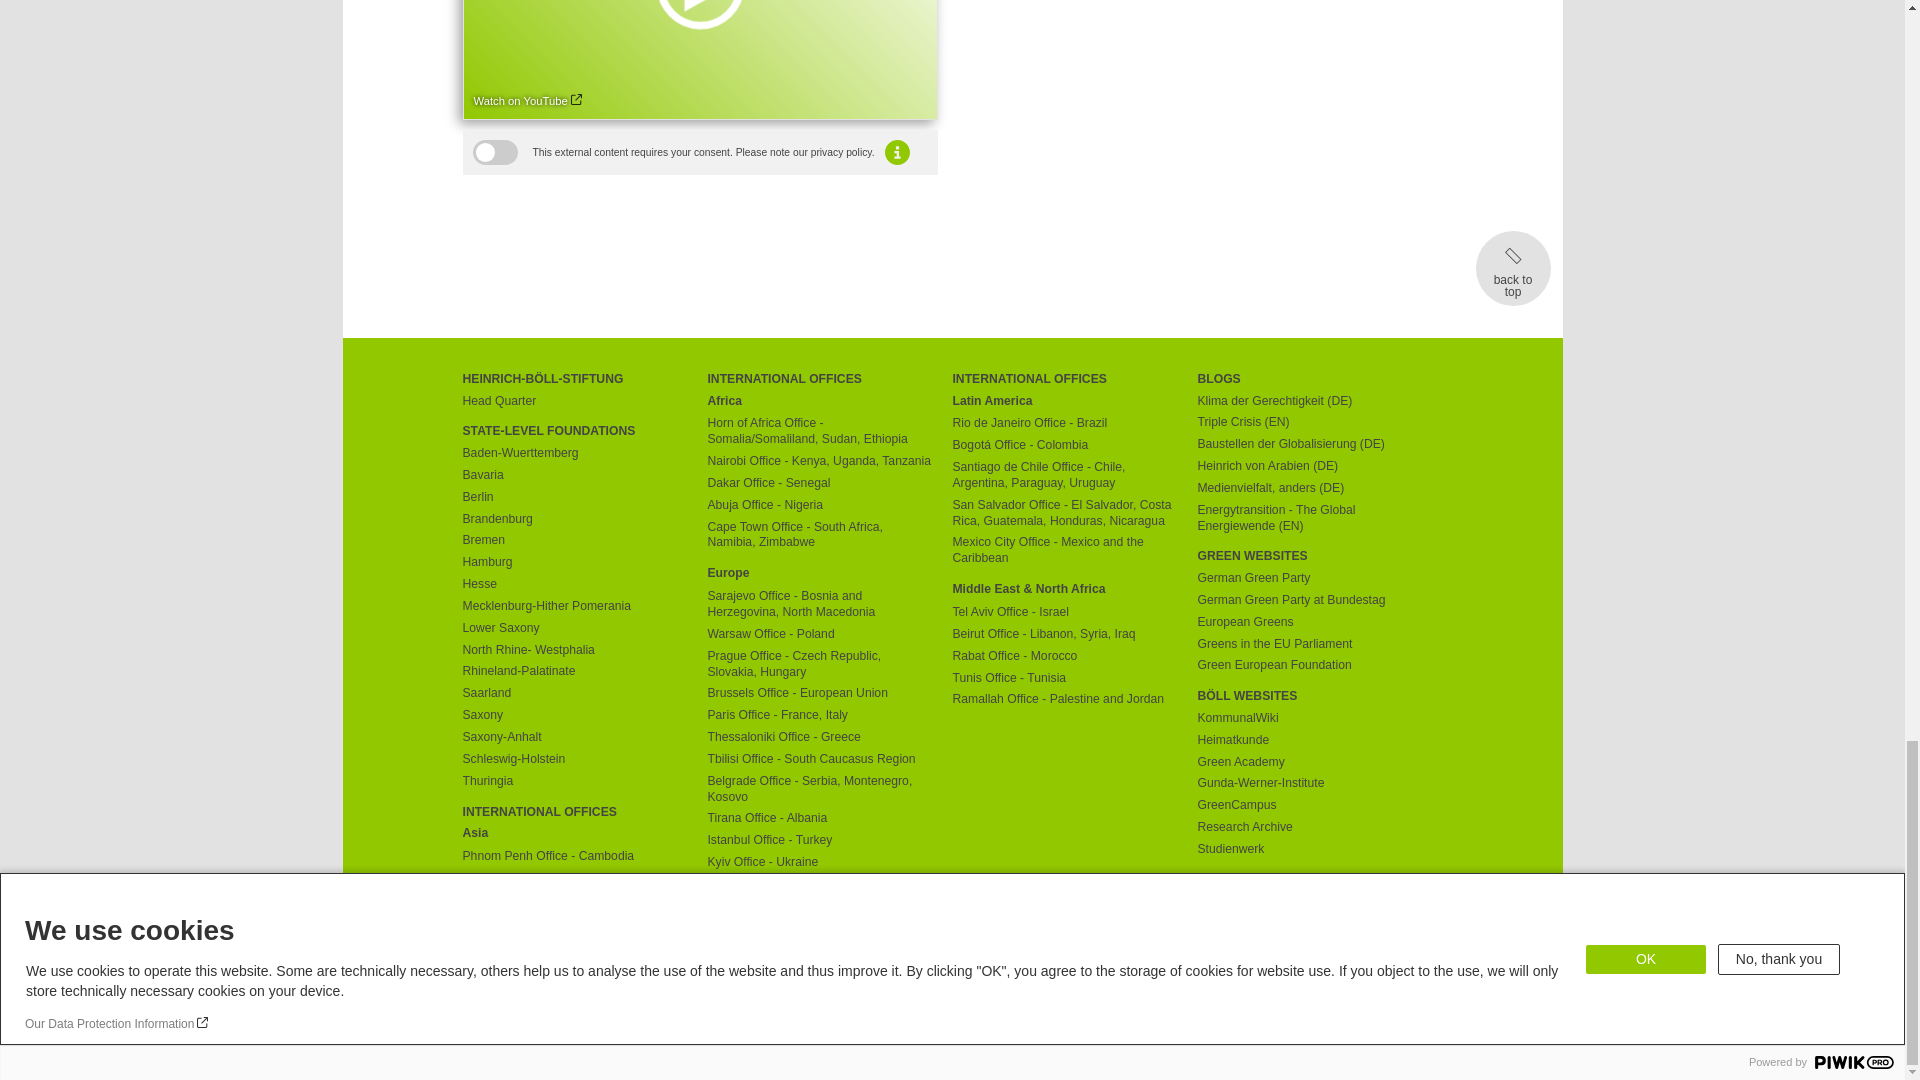 This screenshot has height=1080, width=1920. Describe the element at coordinates (528, 101) in the screenshot. I see `Watch on YouTube` at that location.